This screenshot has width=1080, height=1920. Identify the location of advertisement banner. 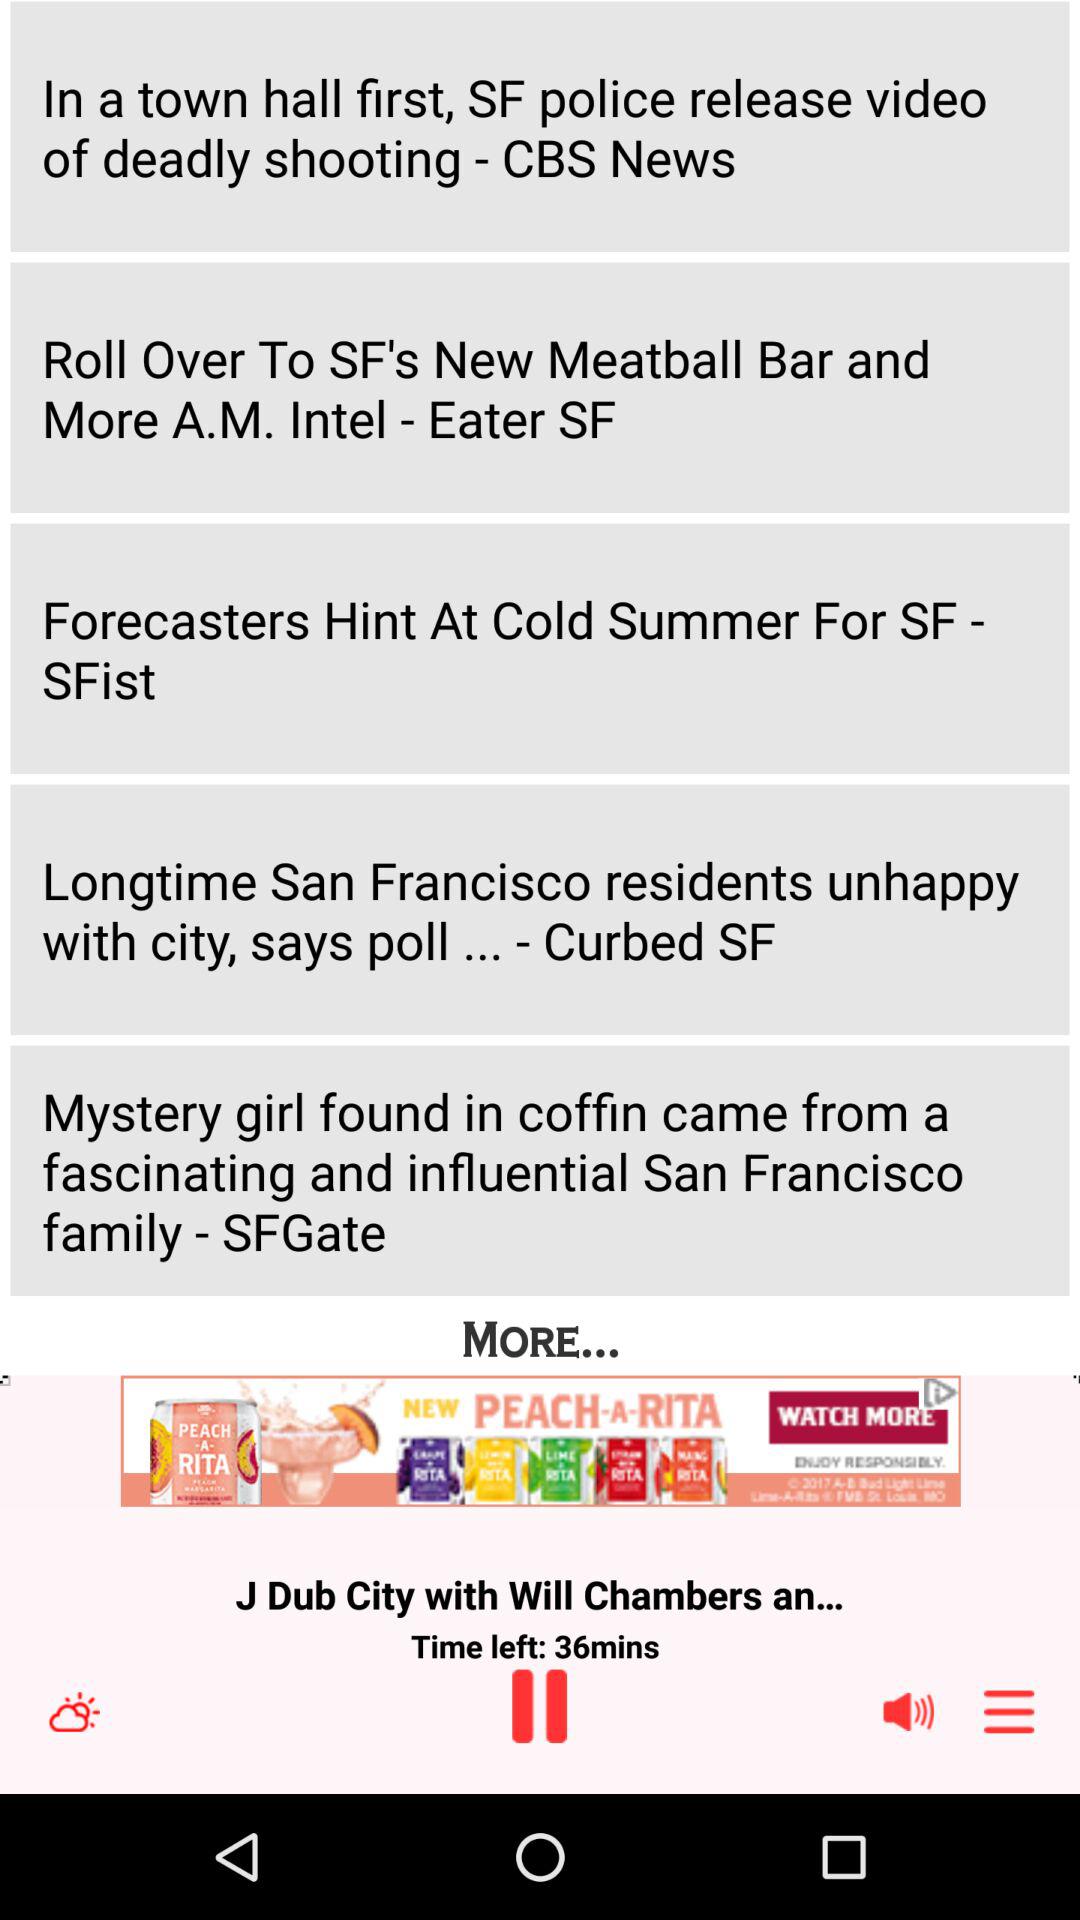
(540, 1442).